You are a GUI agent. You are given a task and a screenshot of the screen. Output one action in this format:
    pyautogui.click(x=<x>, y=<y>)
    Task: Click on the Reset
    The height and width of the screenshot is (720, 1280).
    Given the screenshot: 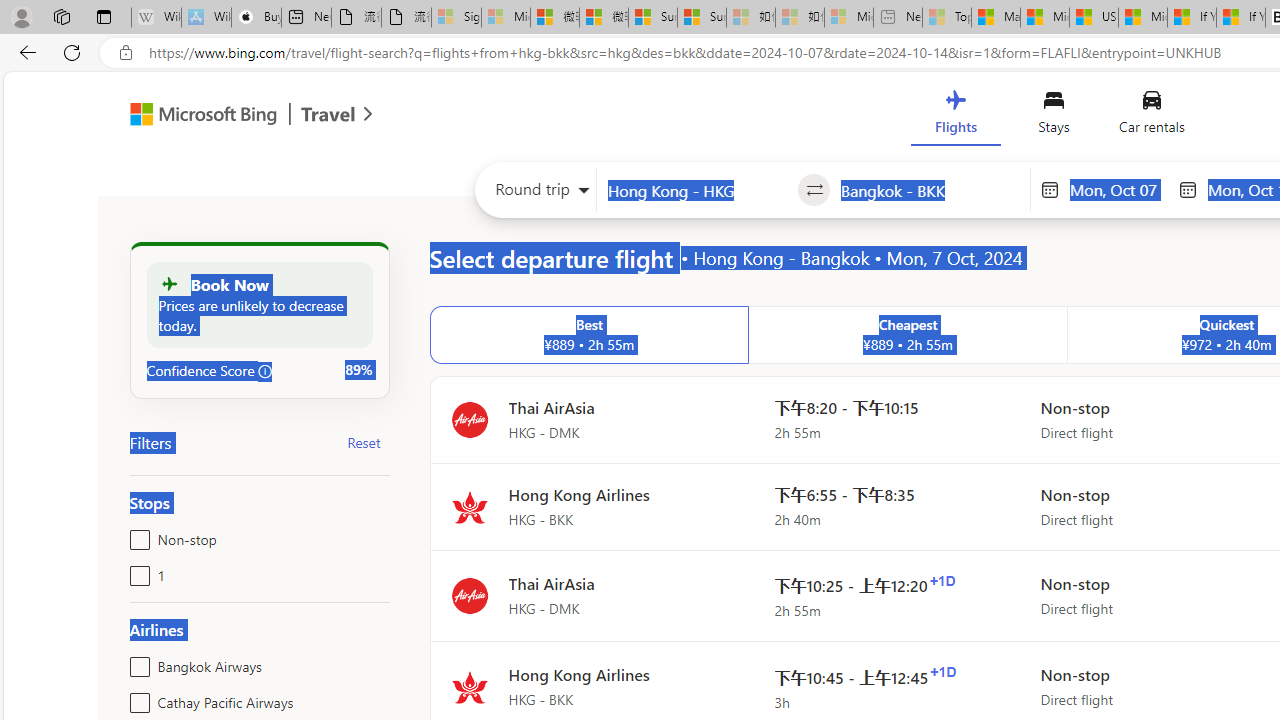 What is the action you would take?
    pyautogui.click(x=364, y=442)
    